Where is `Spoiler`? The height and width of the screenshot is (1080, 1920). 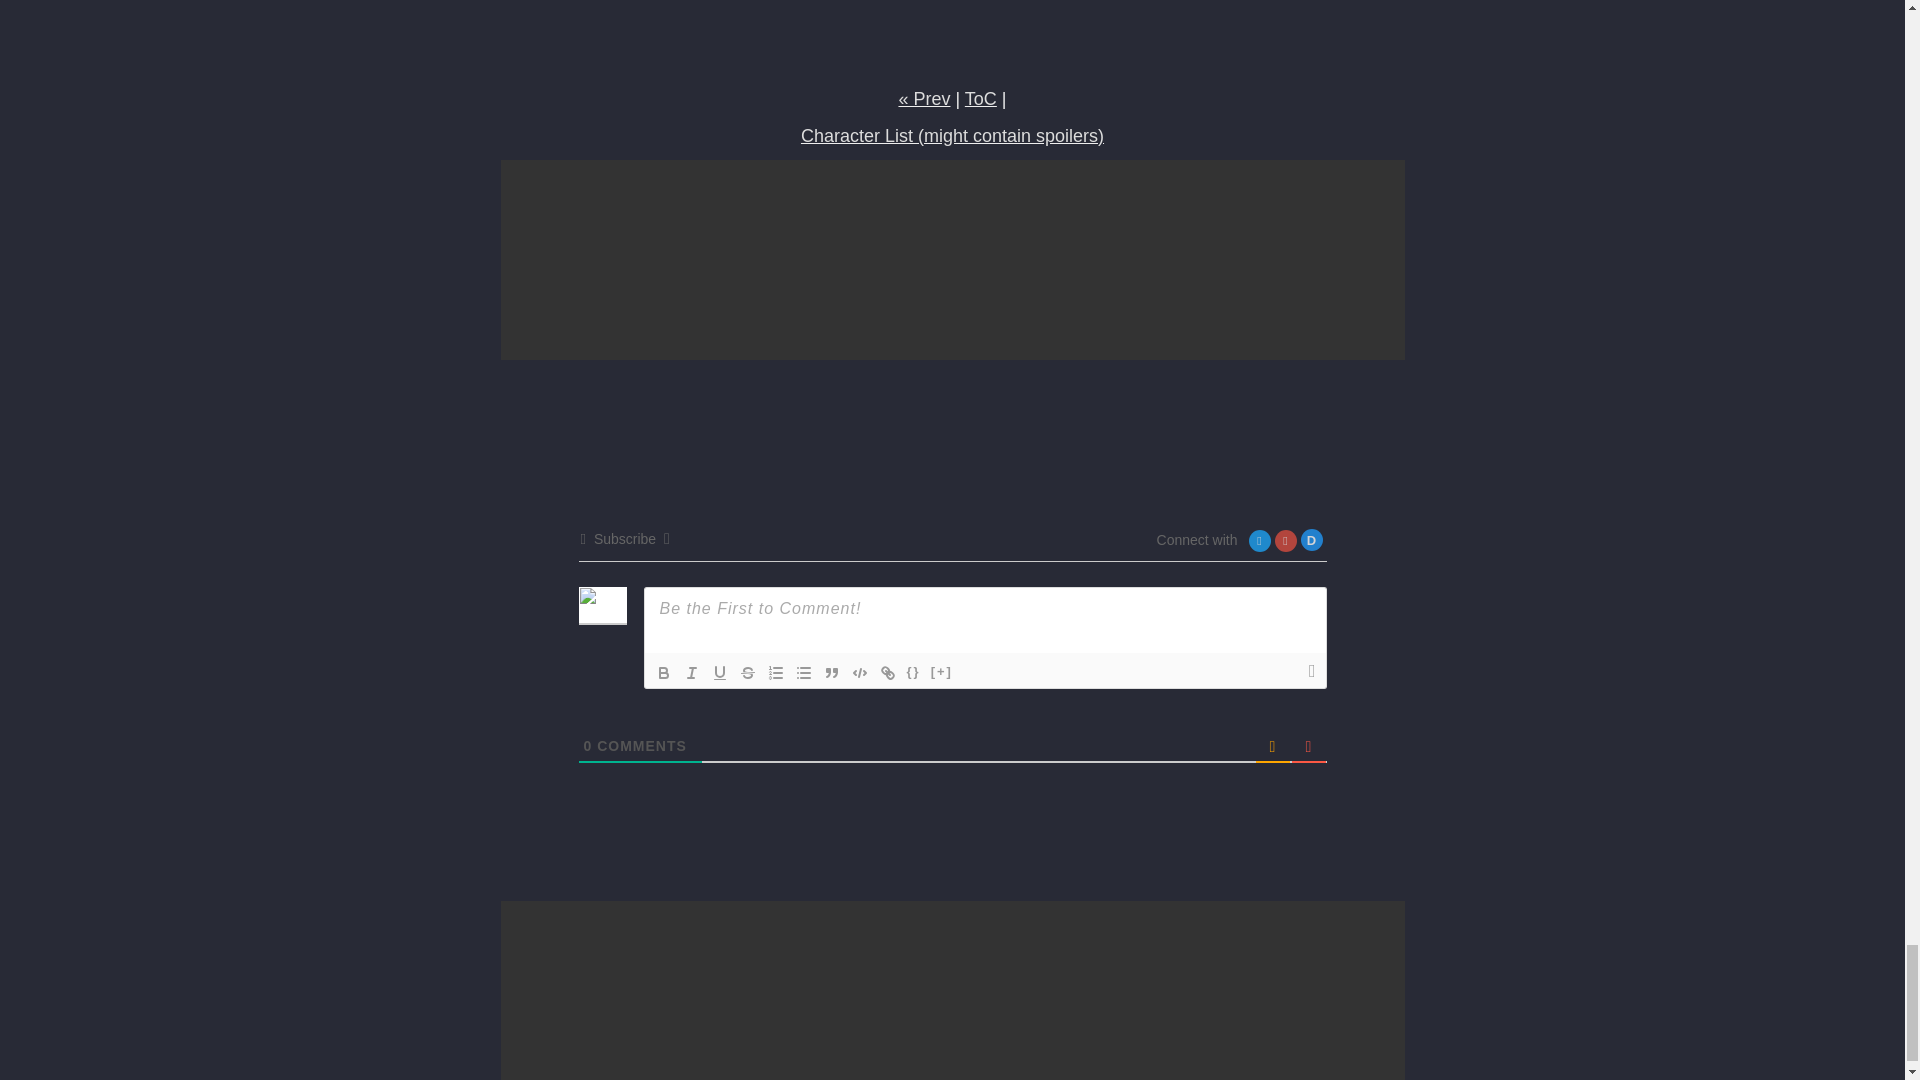 Spoiler is located at coordinates (942, 672).